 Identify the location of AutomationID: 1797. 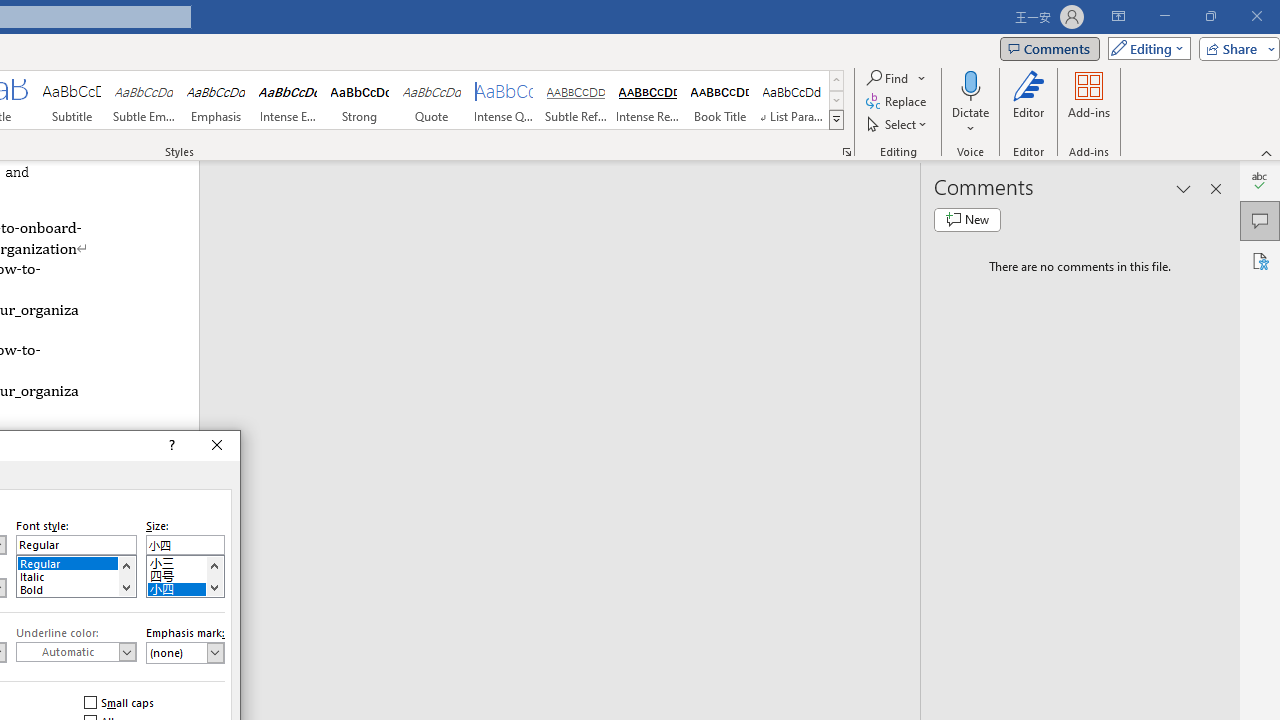
(214, 576).